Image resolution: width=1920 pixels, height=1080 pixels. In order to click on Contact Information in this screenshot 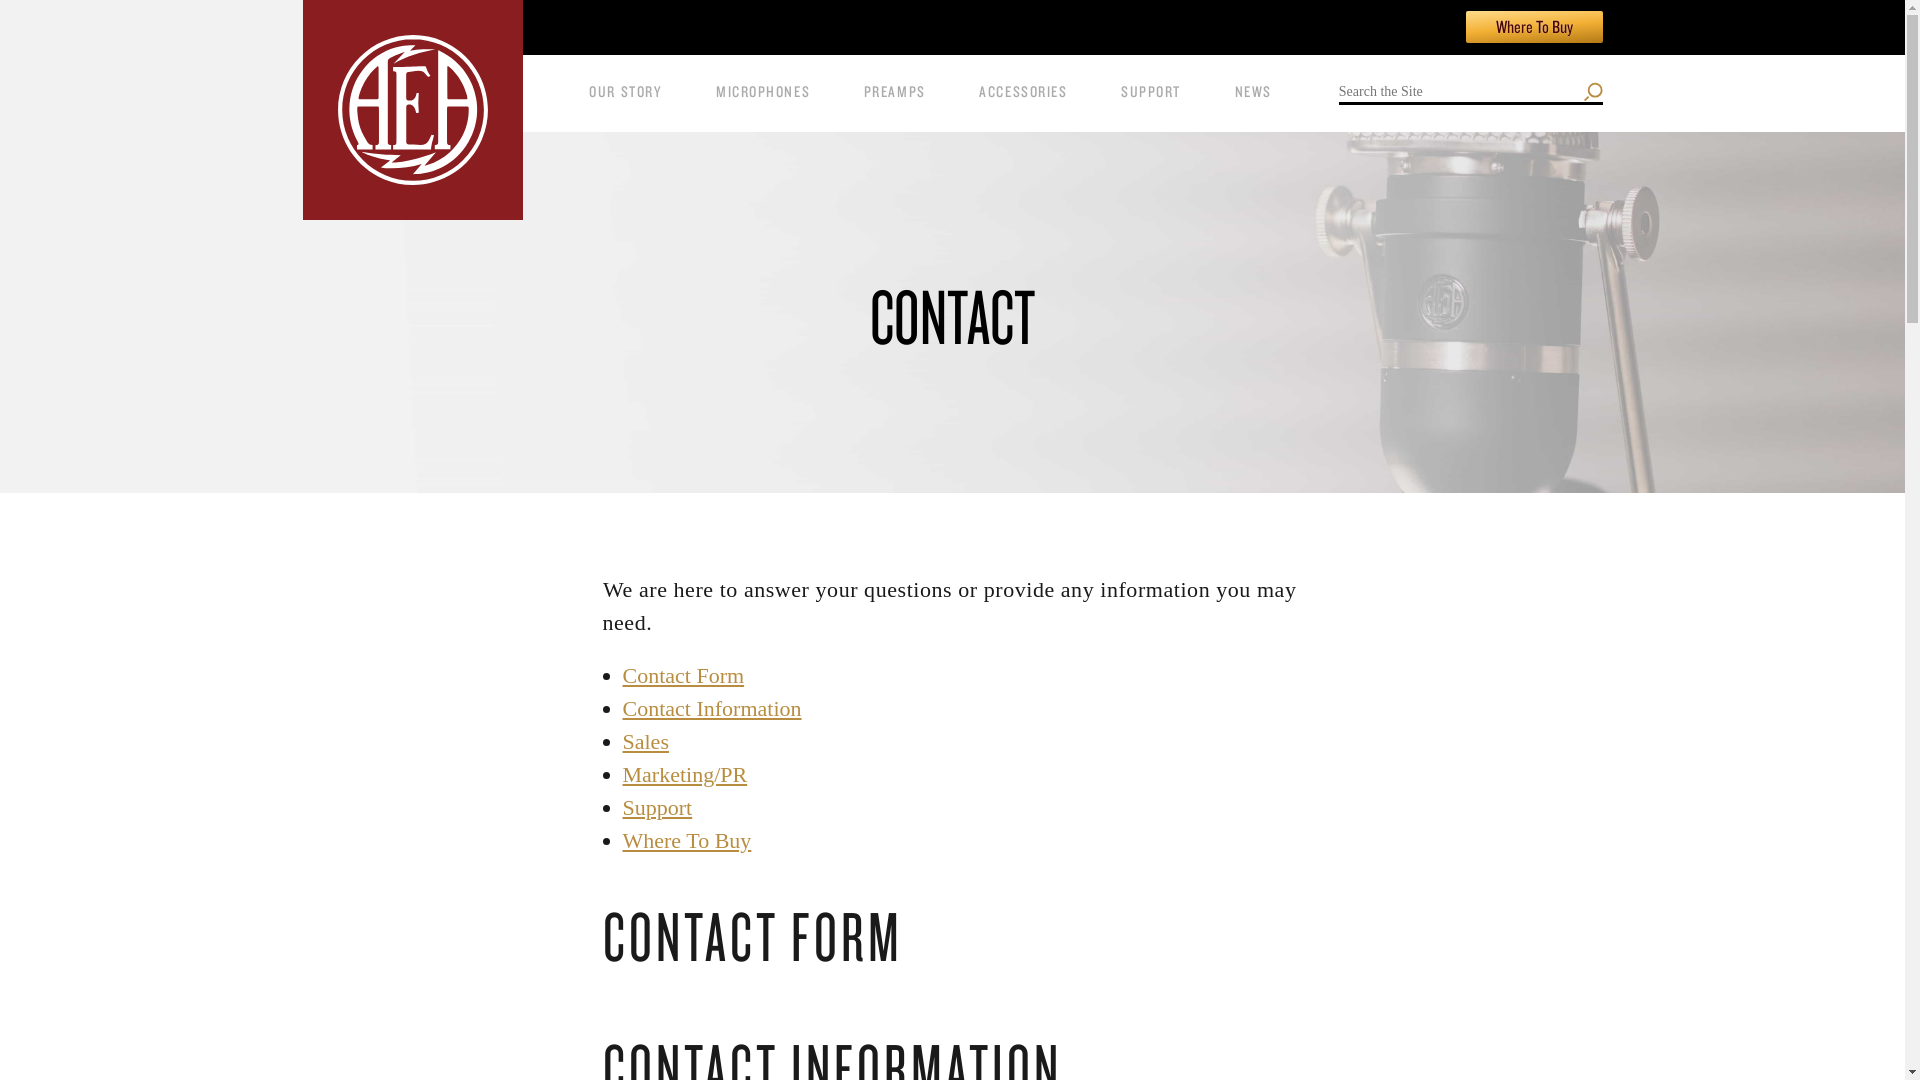, I will do `click(711, 708)`.